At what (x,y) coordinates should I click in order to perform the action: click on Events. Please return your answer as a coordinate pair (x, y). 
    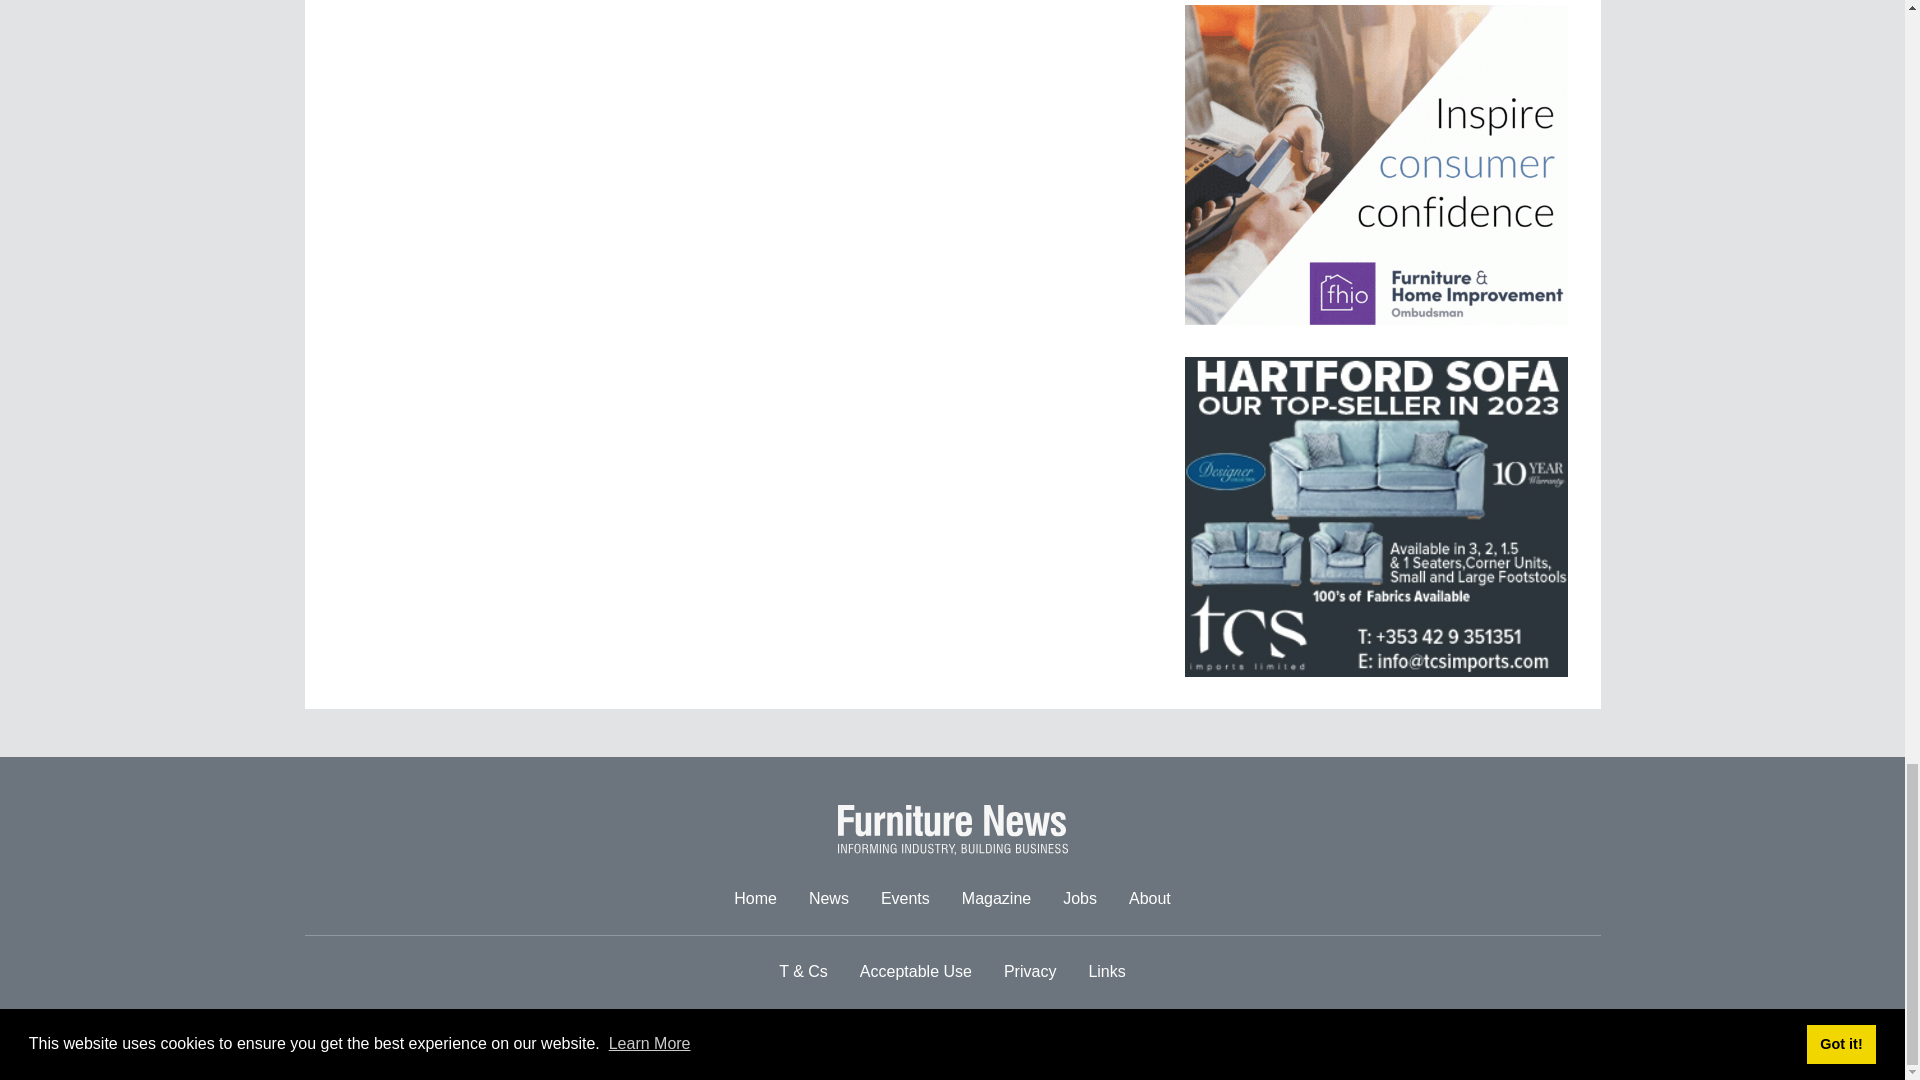
    Looking at the image, I should click on (906, 899).